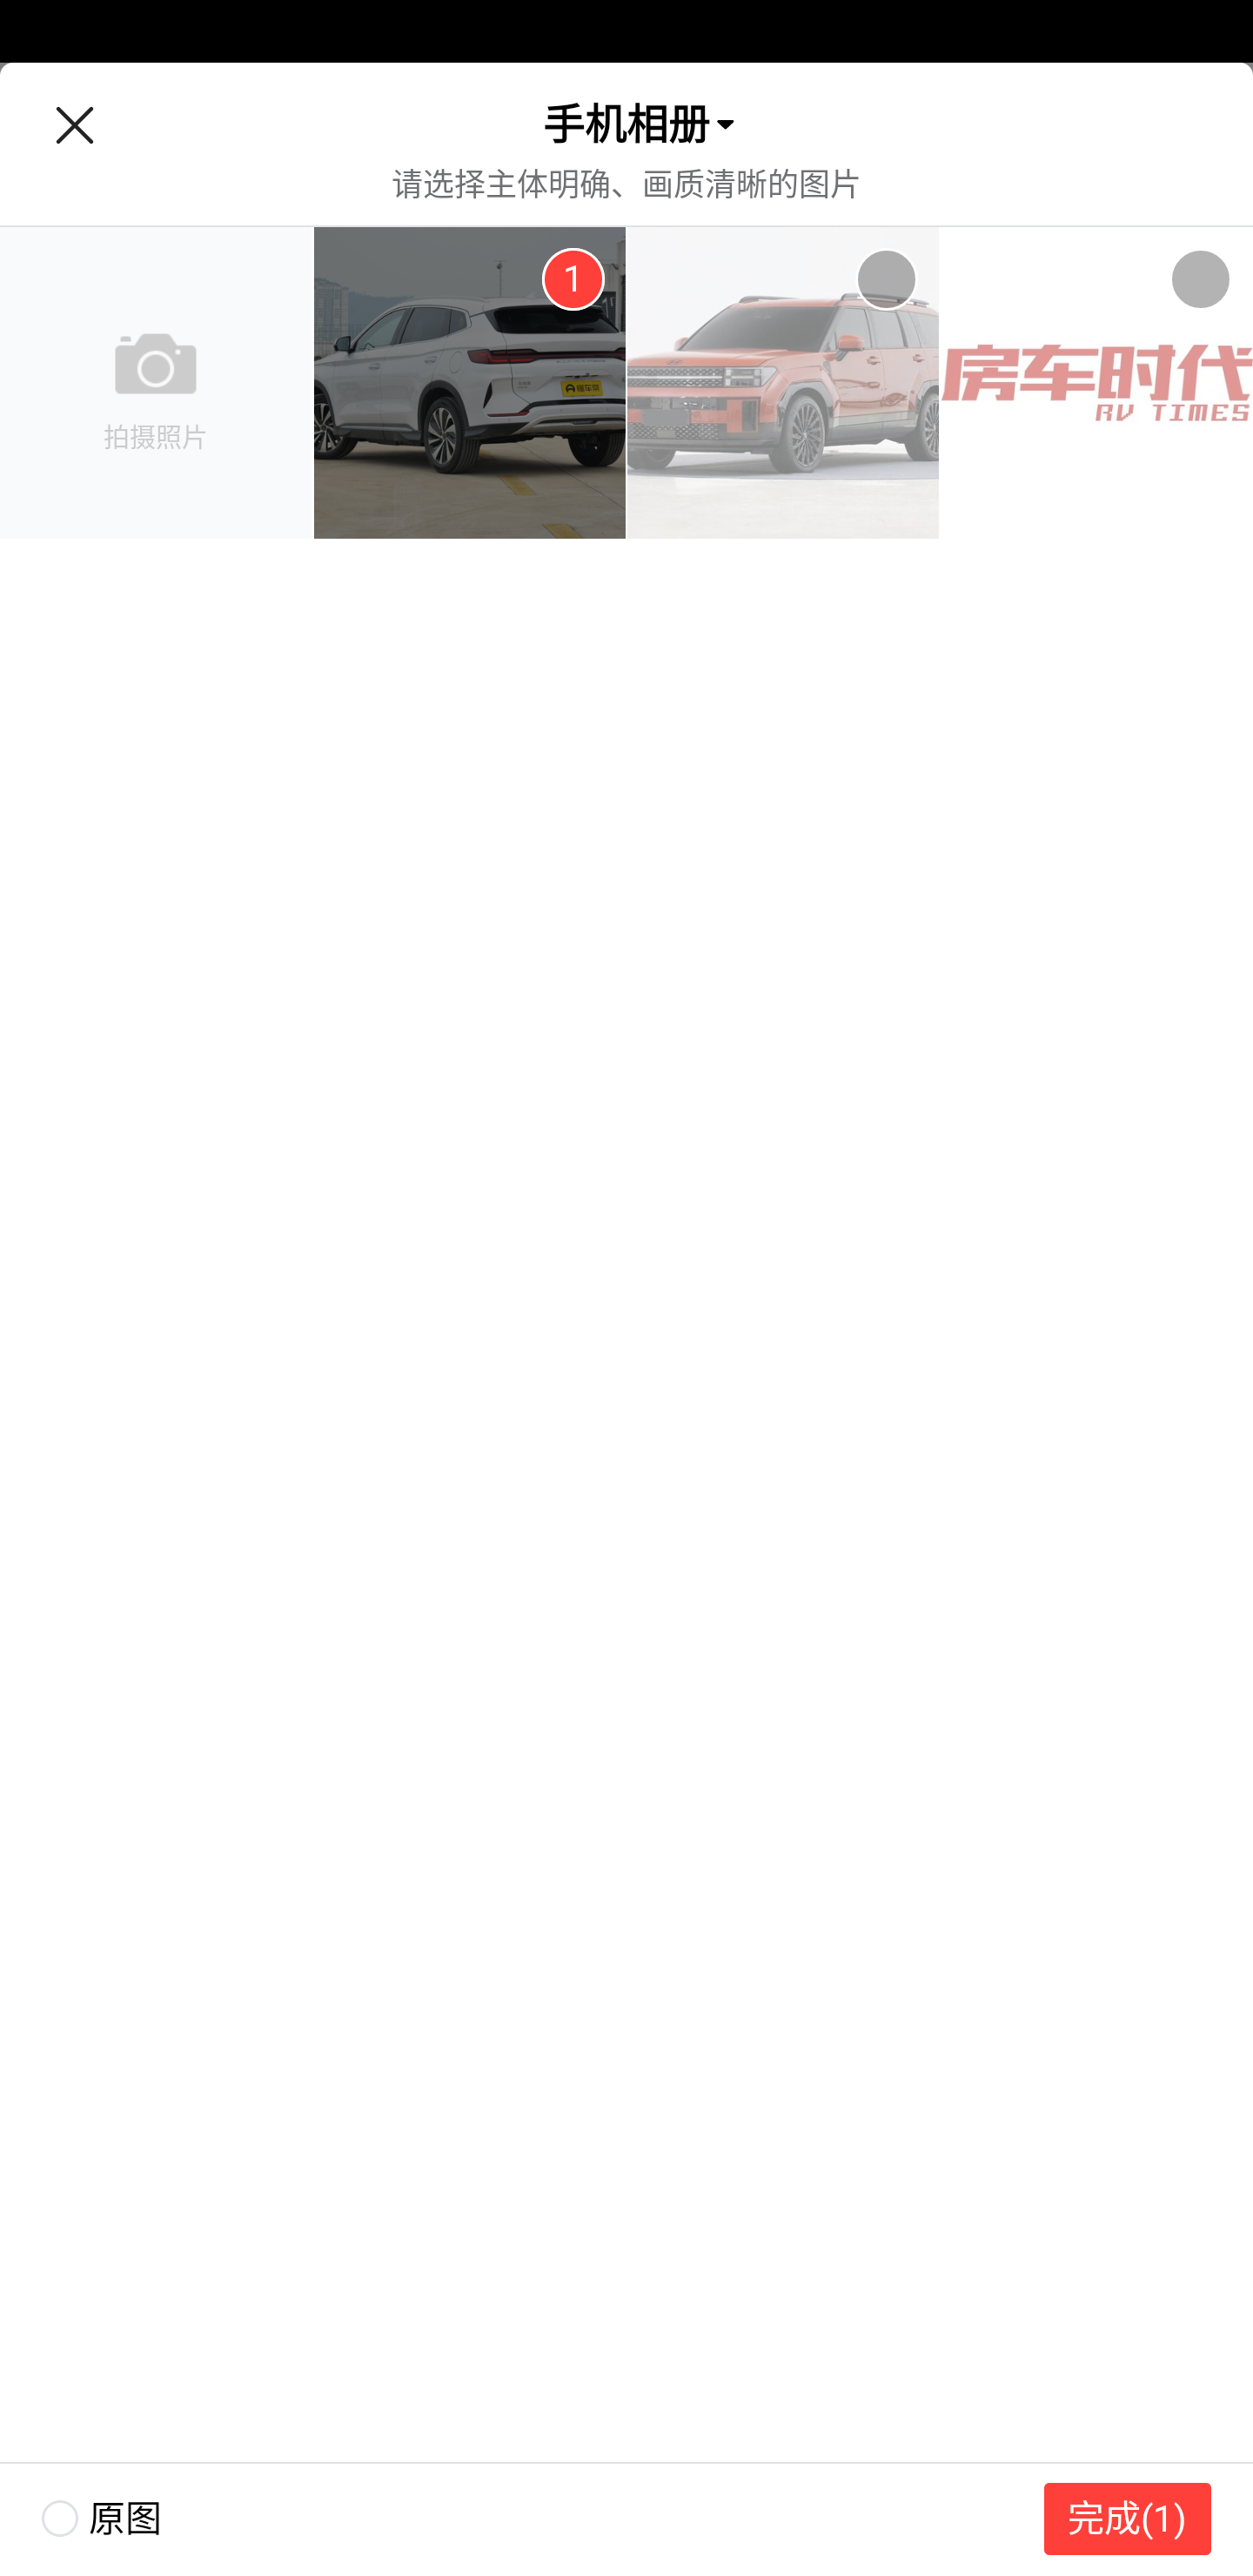  Describe the element at coordinates (783, 382) in the screenshot. I see `图片2` at that location.